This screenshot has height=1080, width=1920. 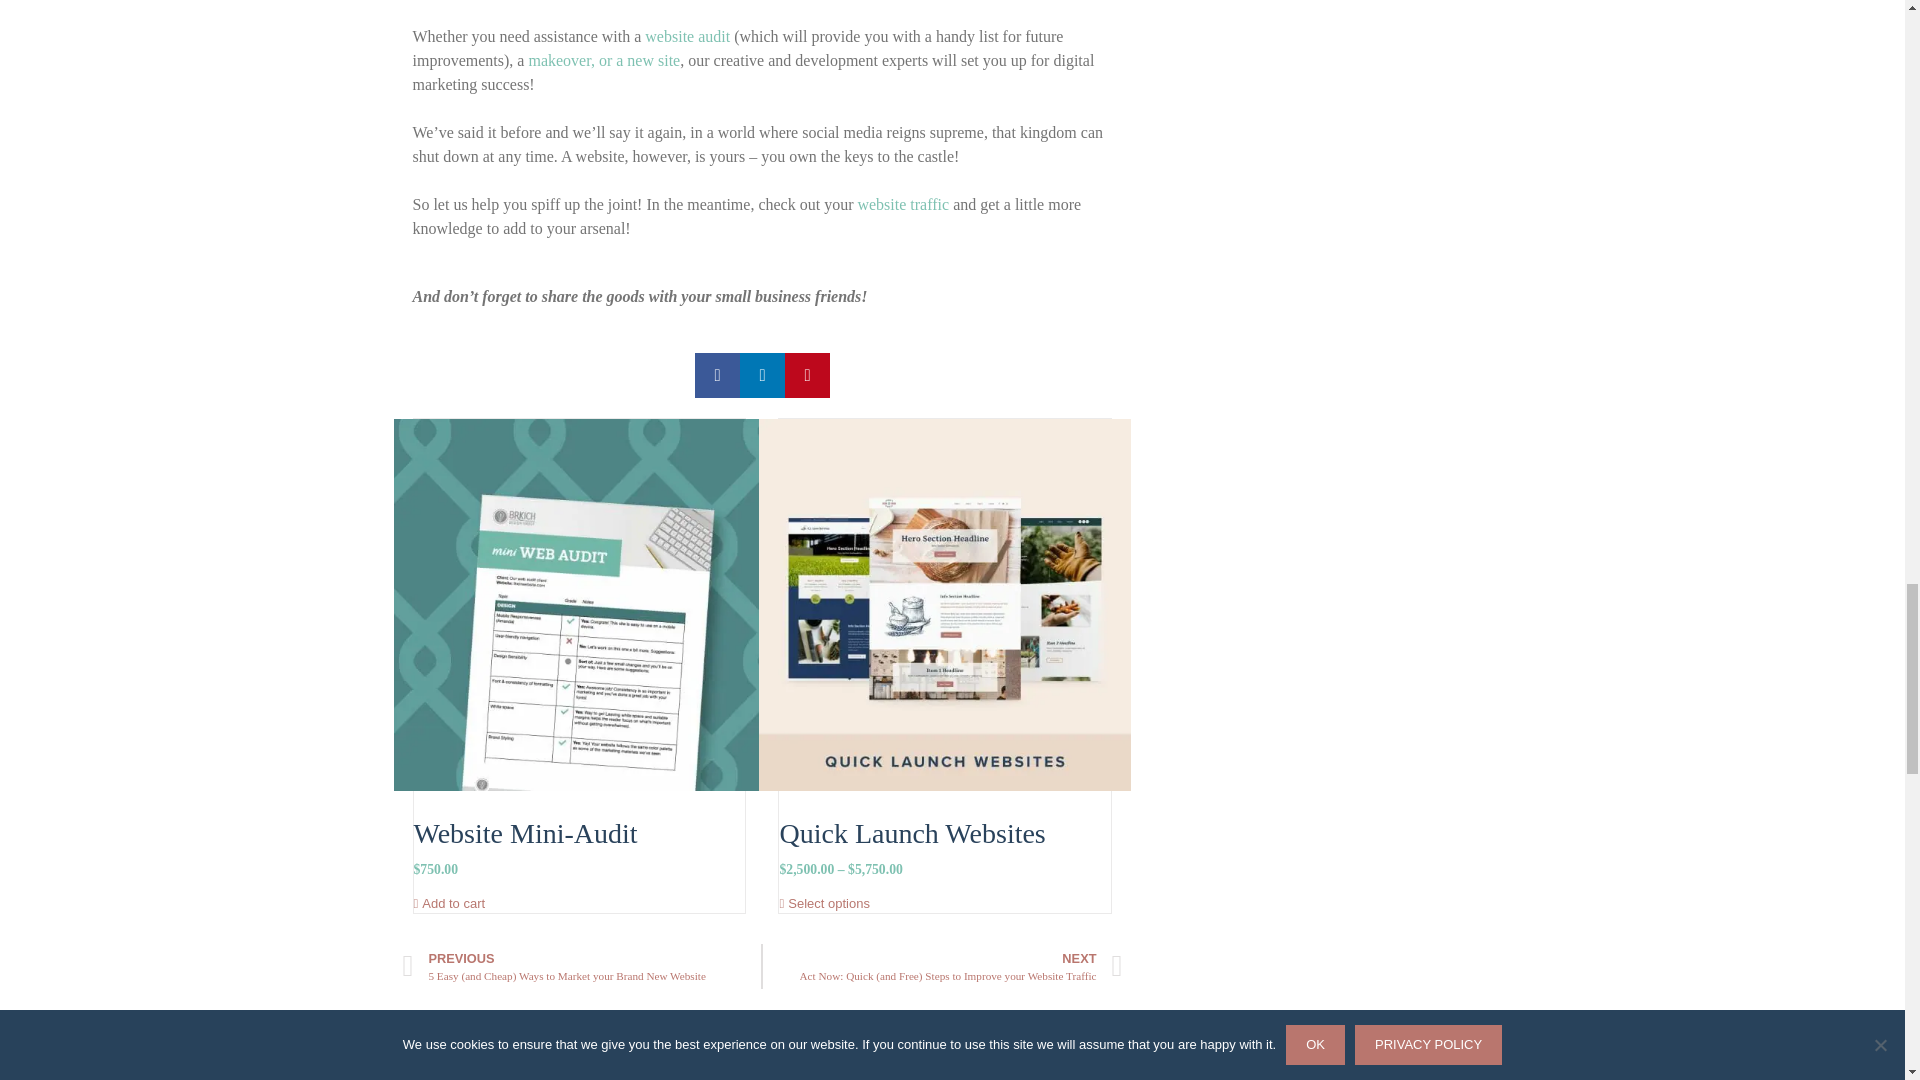 What do you see at coordinates (450, 904) in the screenshot?
I see `Add to cart` at bounding box center [450, 904].